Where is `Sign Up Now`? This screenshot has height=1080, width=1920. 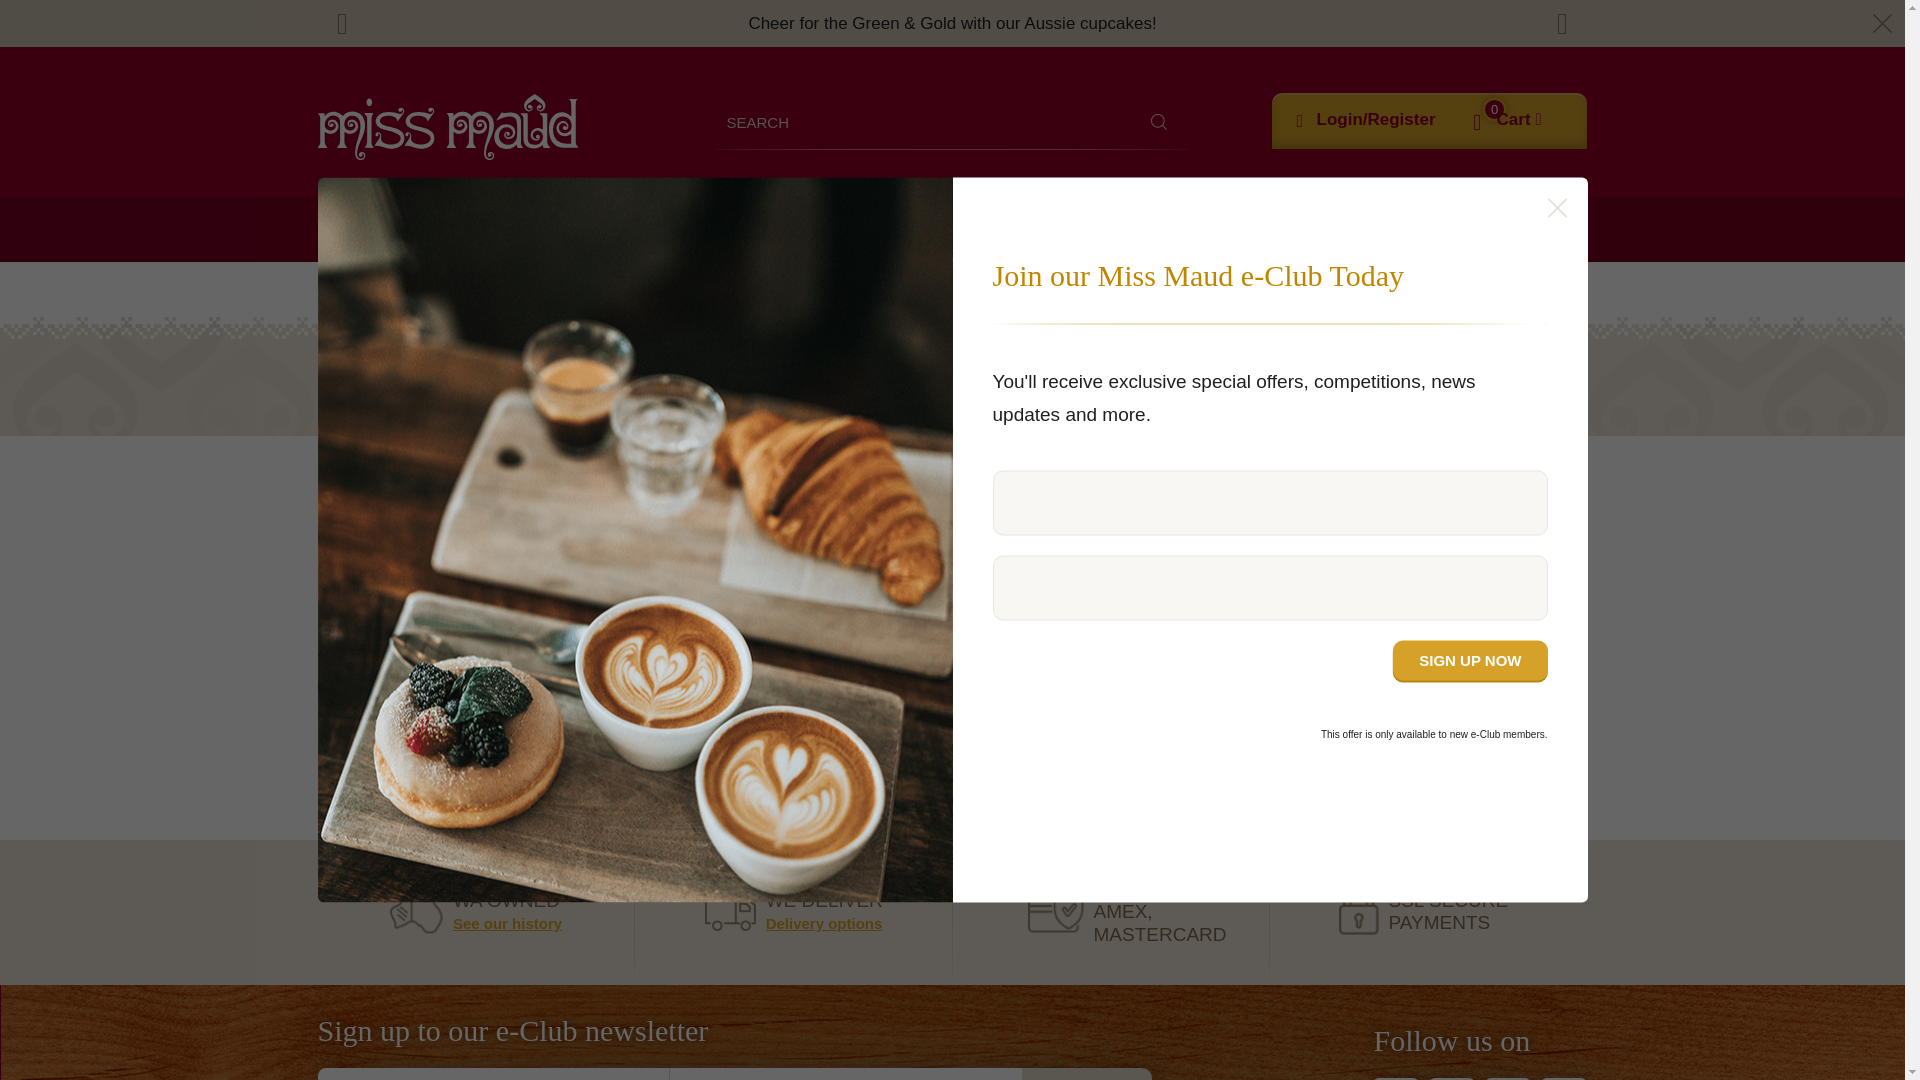 Sign Up Now is located at coordinates (1470, 660).